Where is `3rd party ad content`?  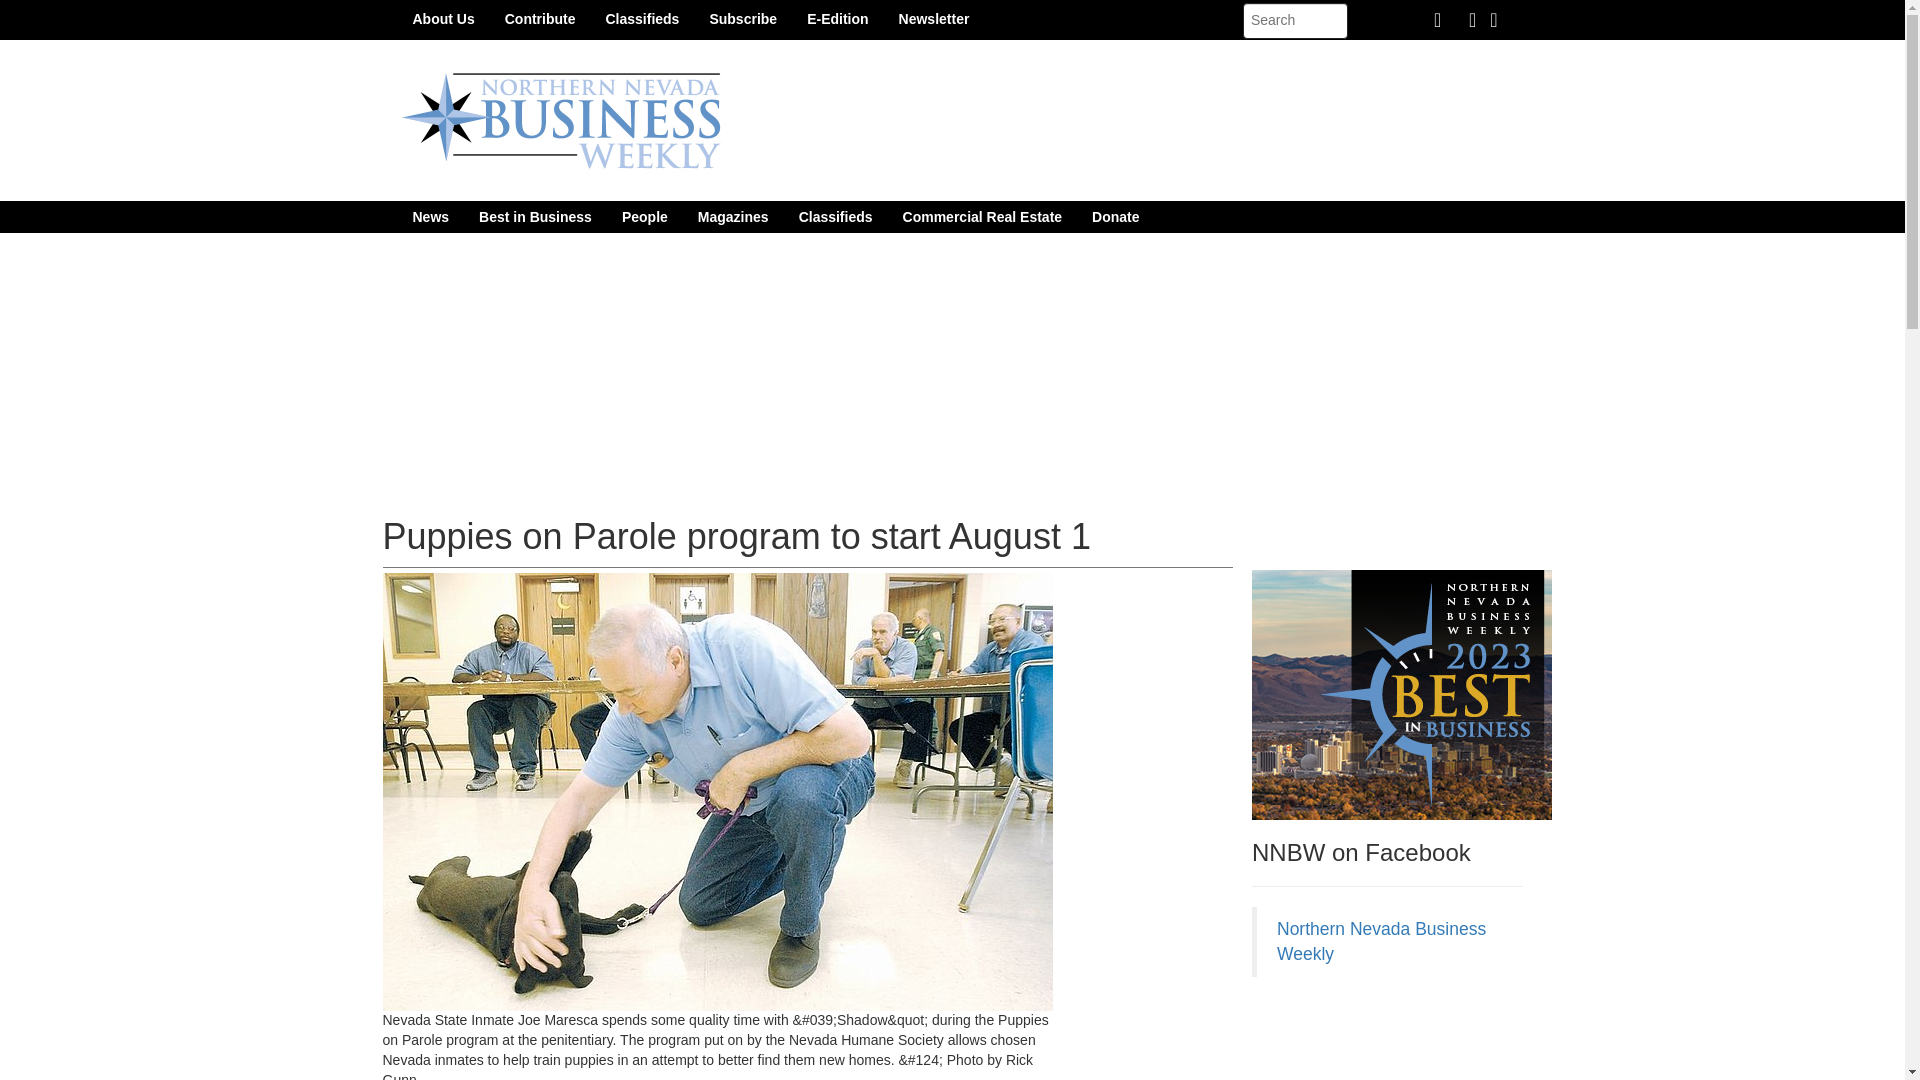 3rd party ad content is located at coordinates (1401, 1038).